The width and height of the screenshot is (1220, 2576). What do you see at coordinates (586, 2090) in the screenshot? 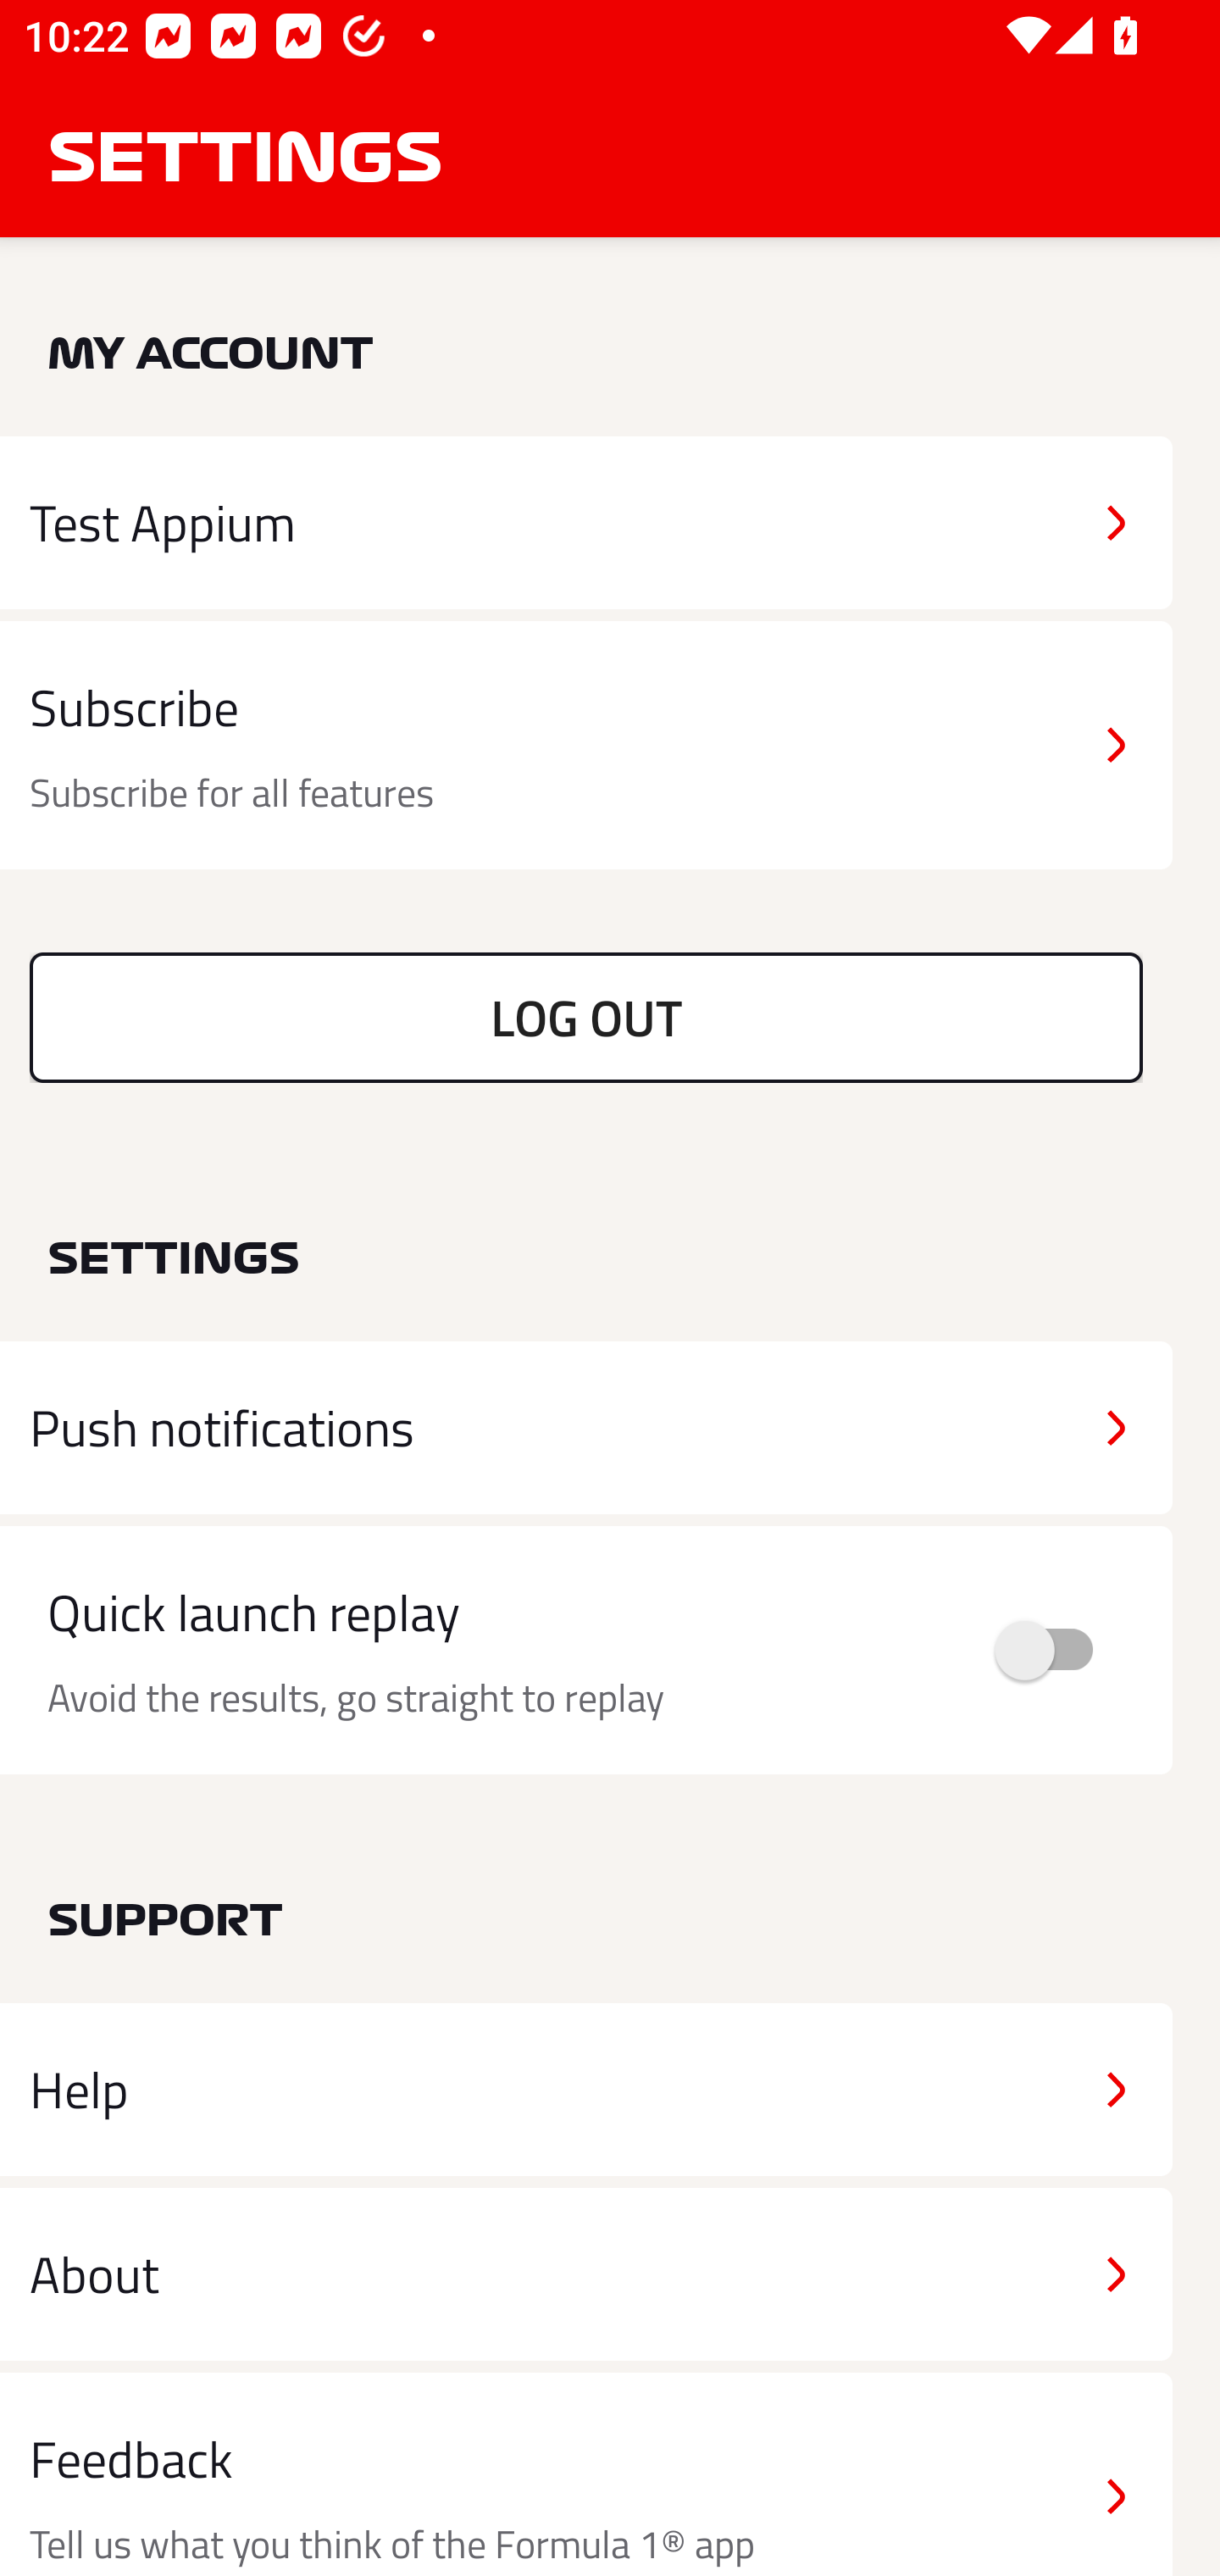
I see `Help` at bounding box center [586, 2090].